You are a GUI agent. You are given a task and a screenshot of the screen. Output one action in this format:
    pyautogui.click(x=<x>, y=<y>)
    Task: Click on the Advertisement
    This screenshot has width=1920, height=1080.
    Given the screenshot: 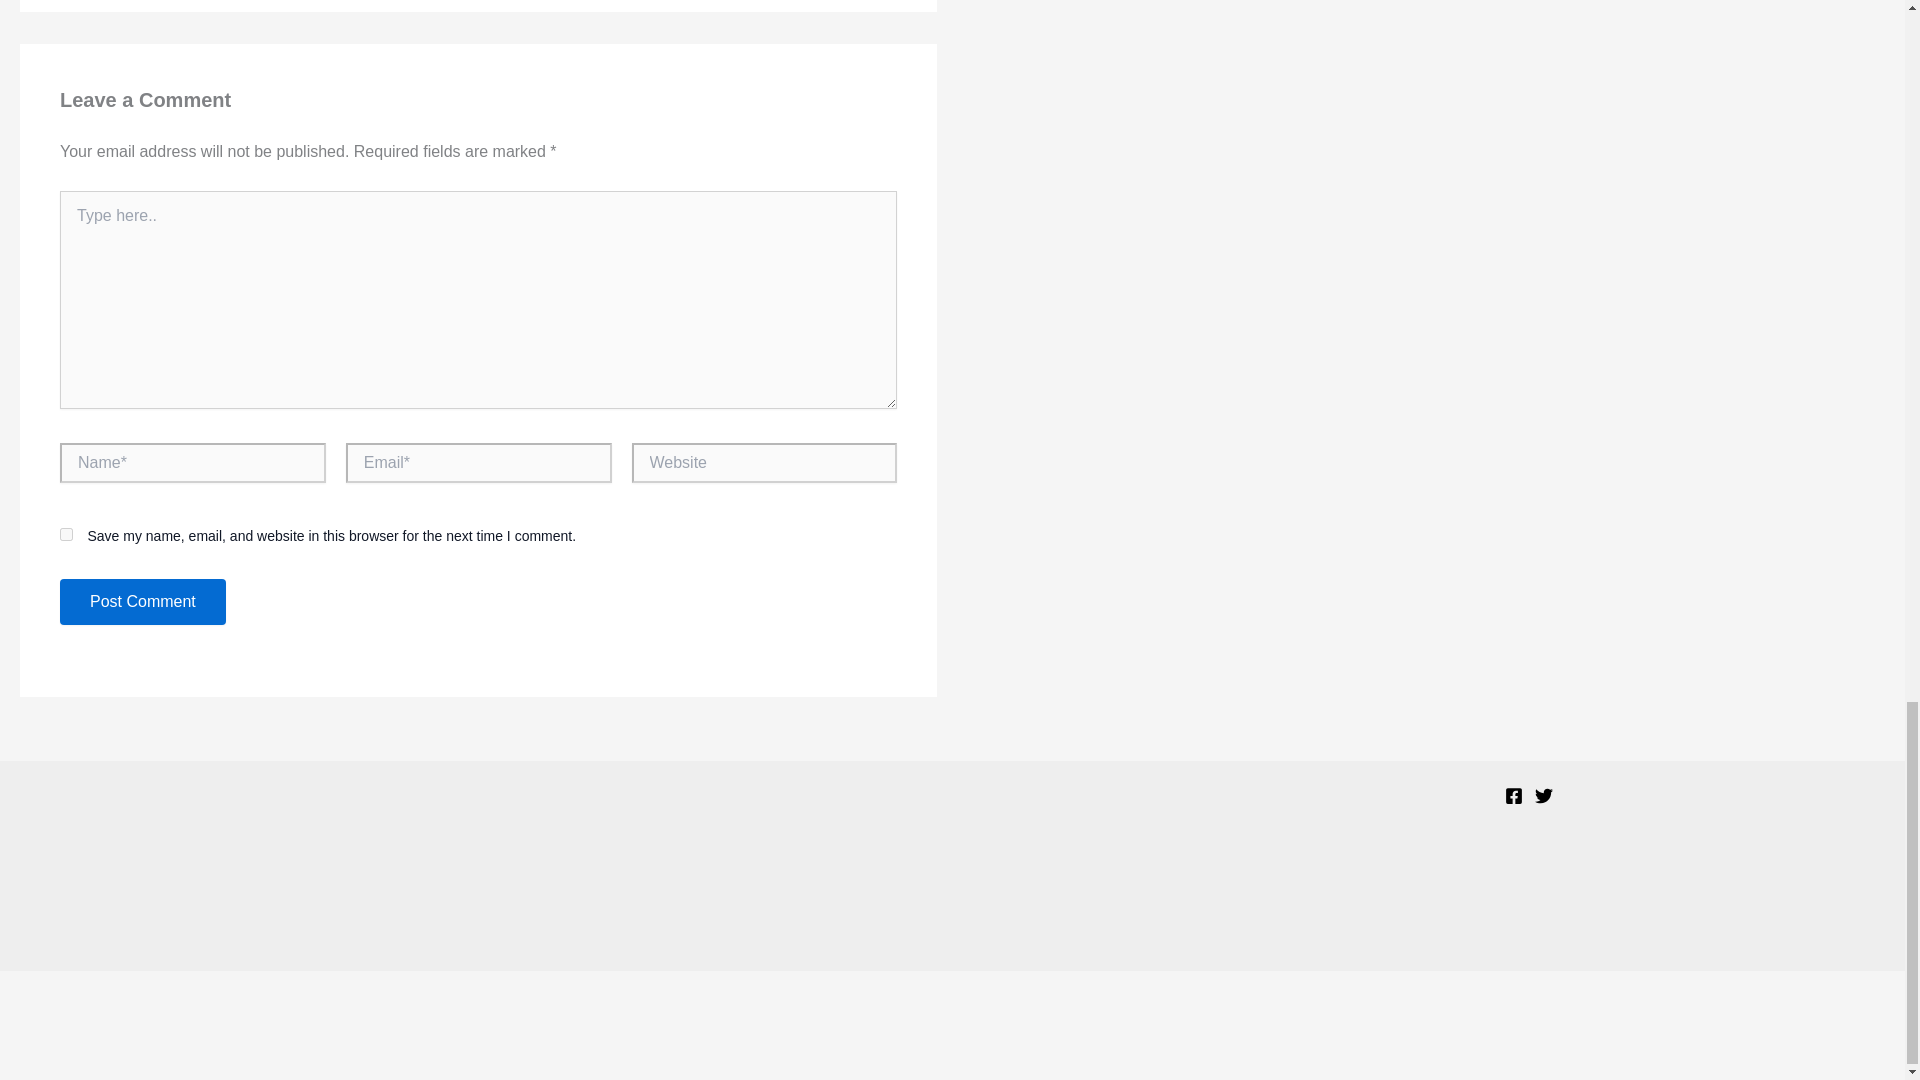 What is the action you would take?
    pyautogui.click(x=951, y=896)
    